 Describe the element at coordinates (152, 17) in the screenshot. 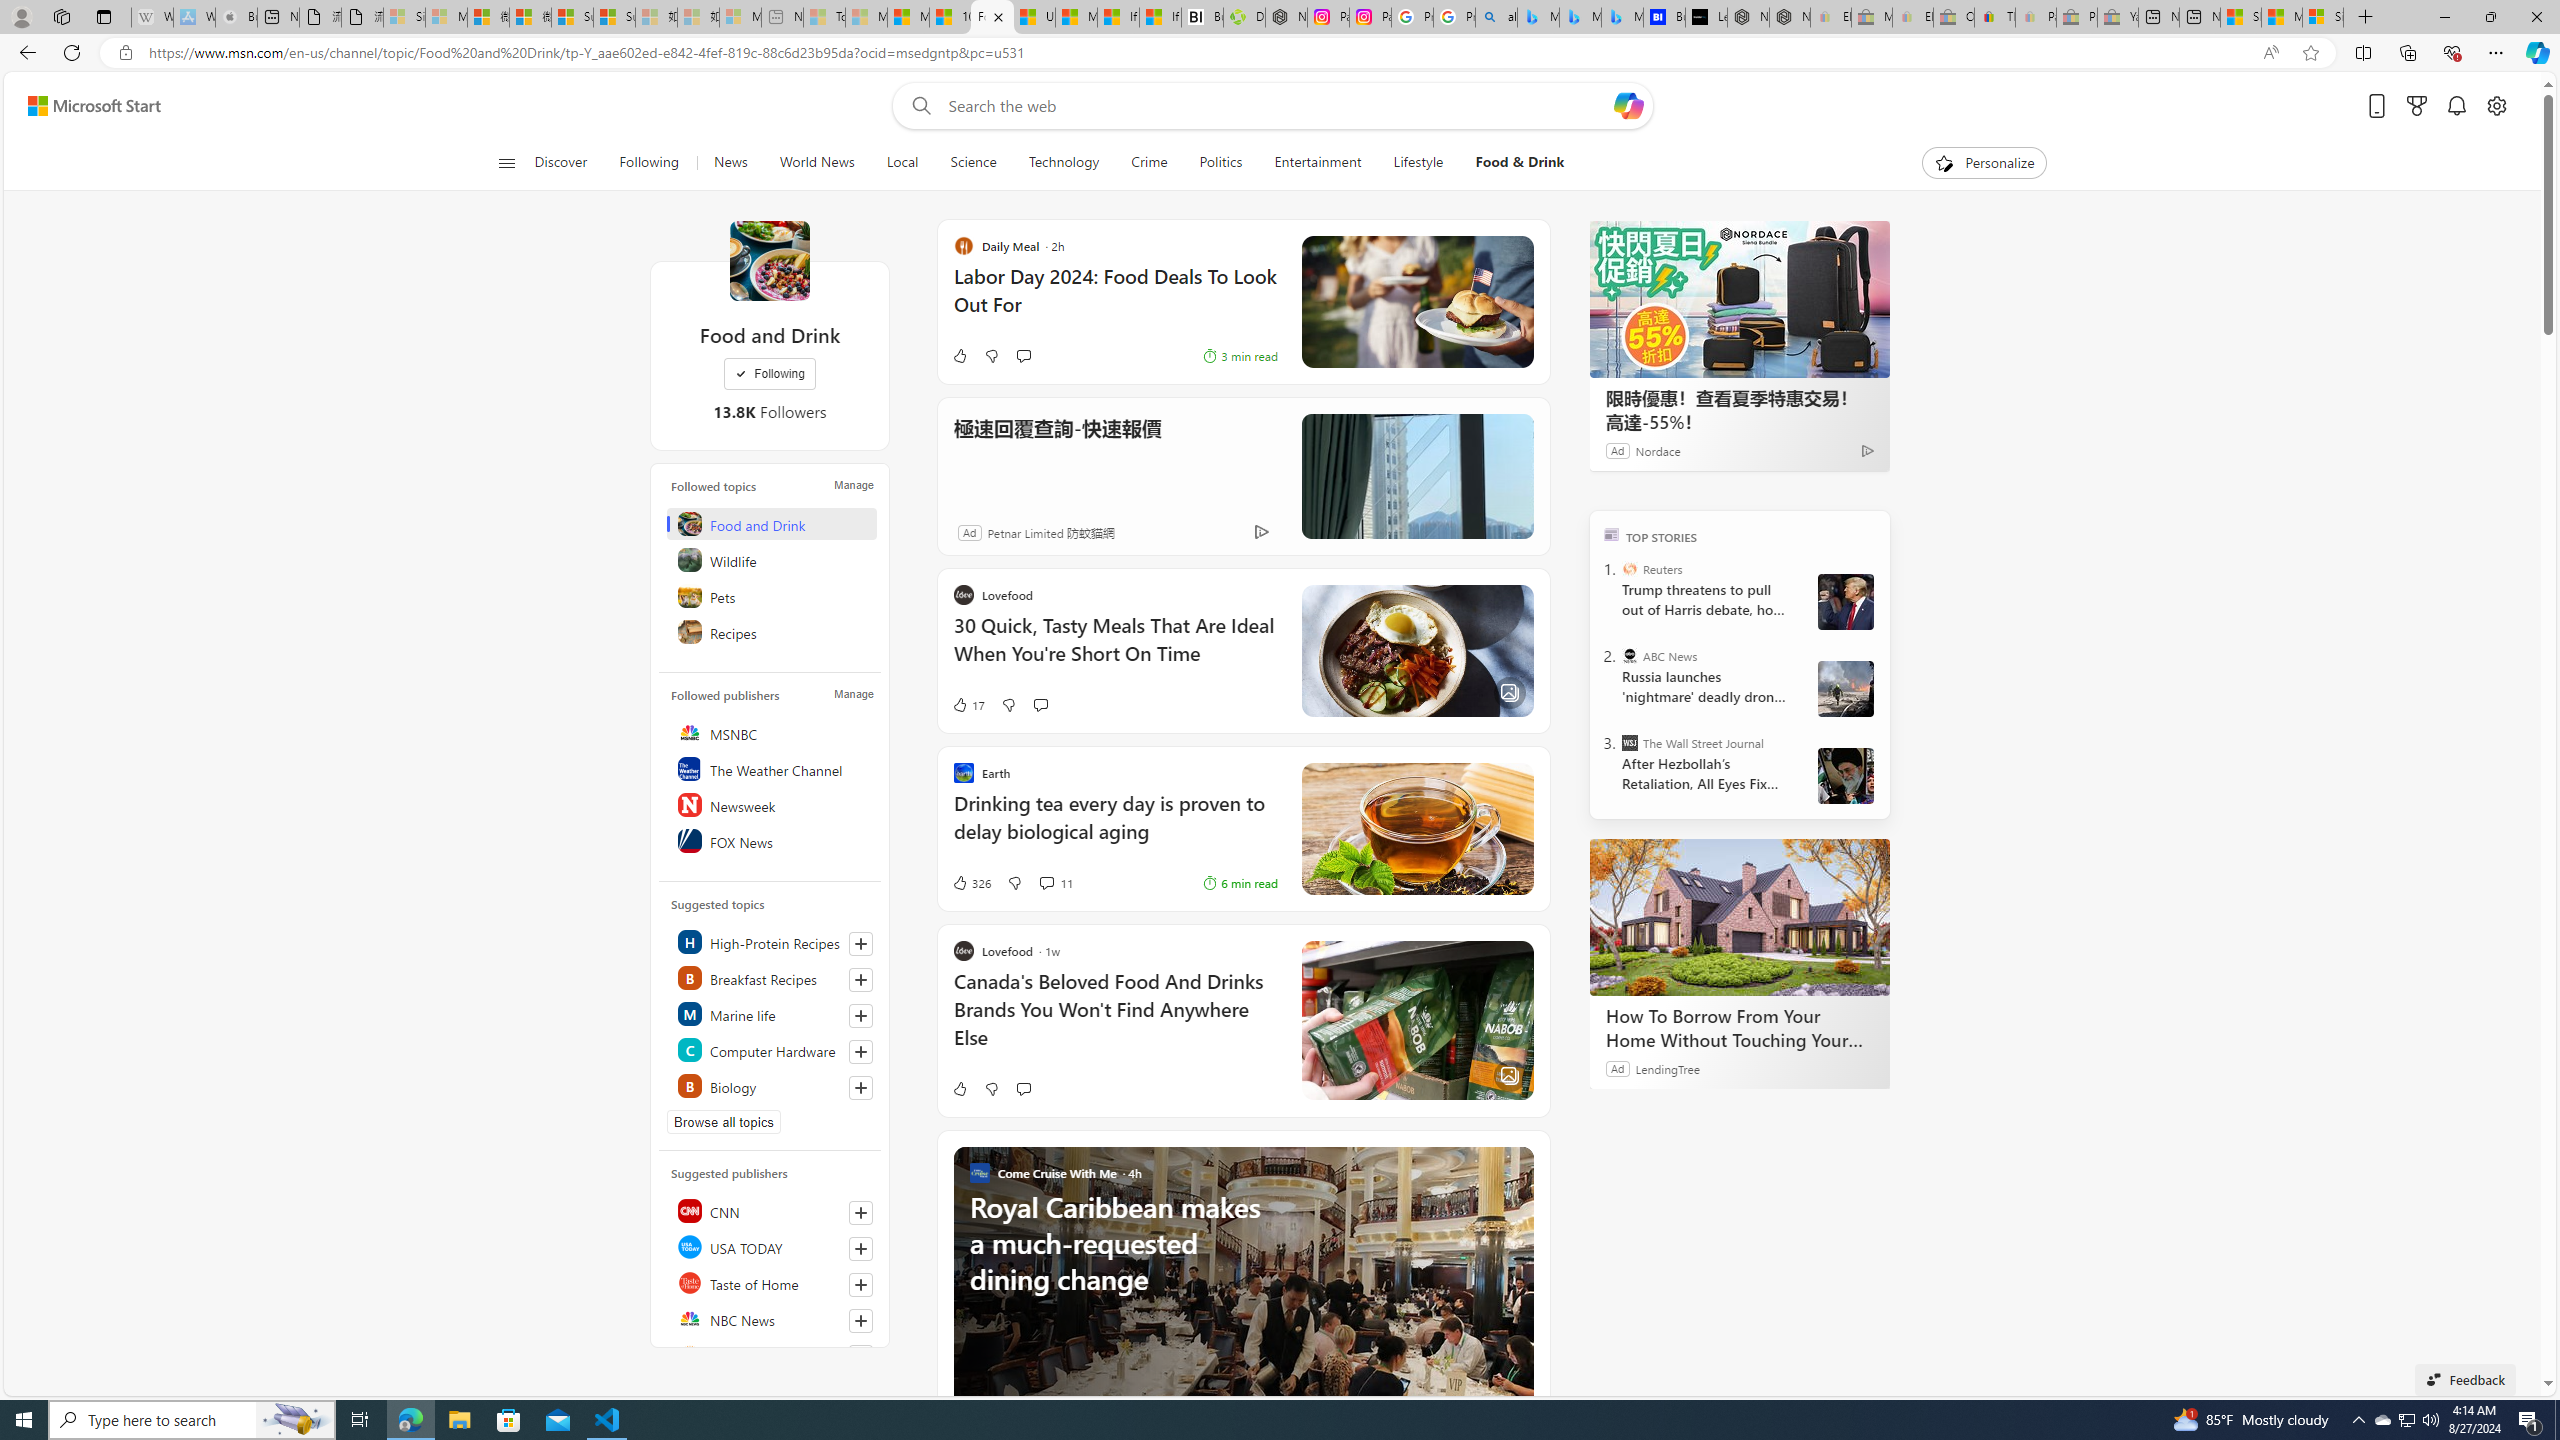

I see `Wikipedia - Sleeping` at that location.